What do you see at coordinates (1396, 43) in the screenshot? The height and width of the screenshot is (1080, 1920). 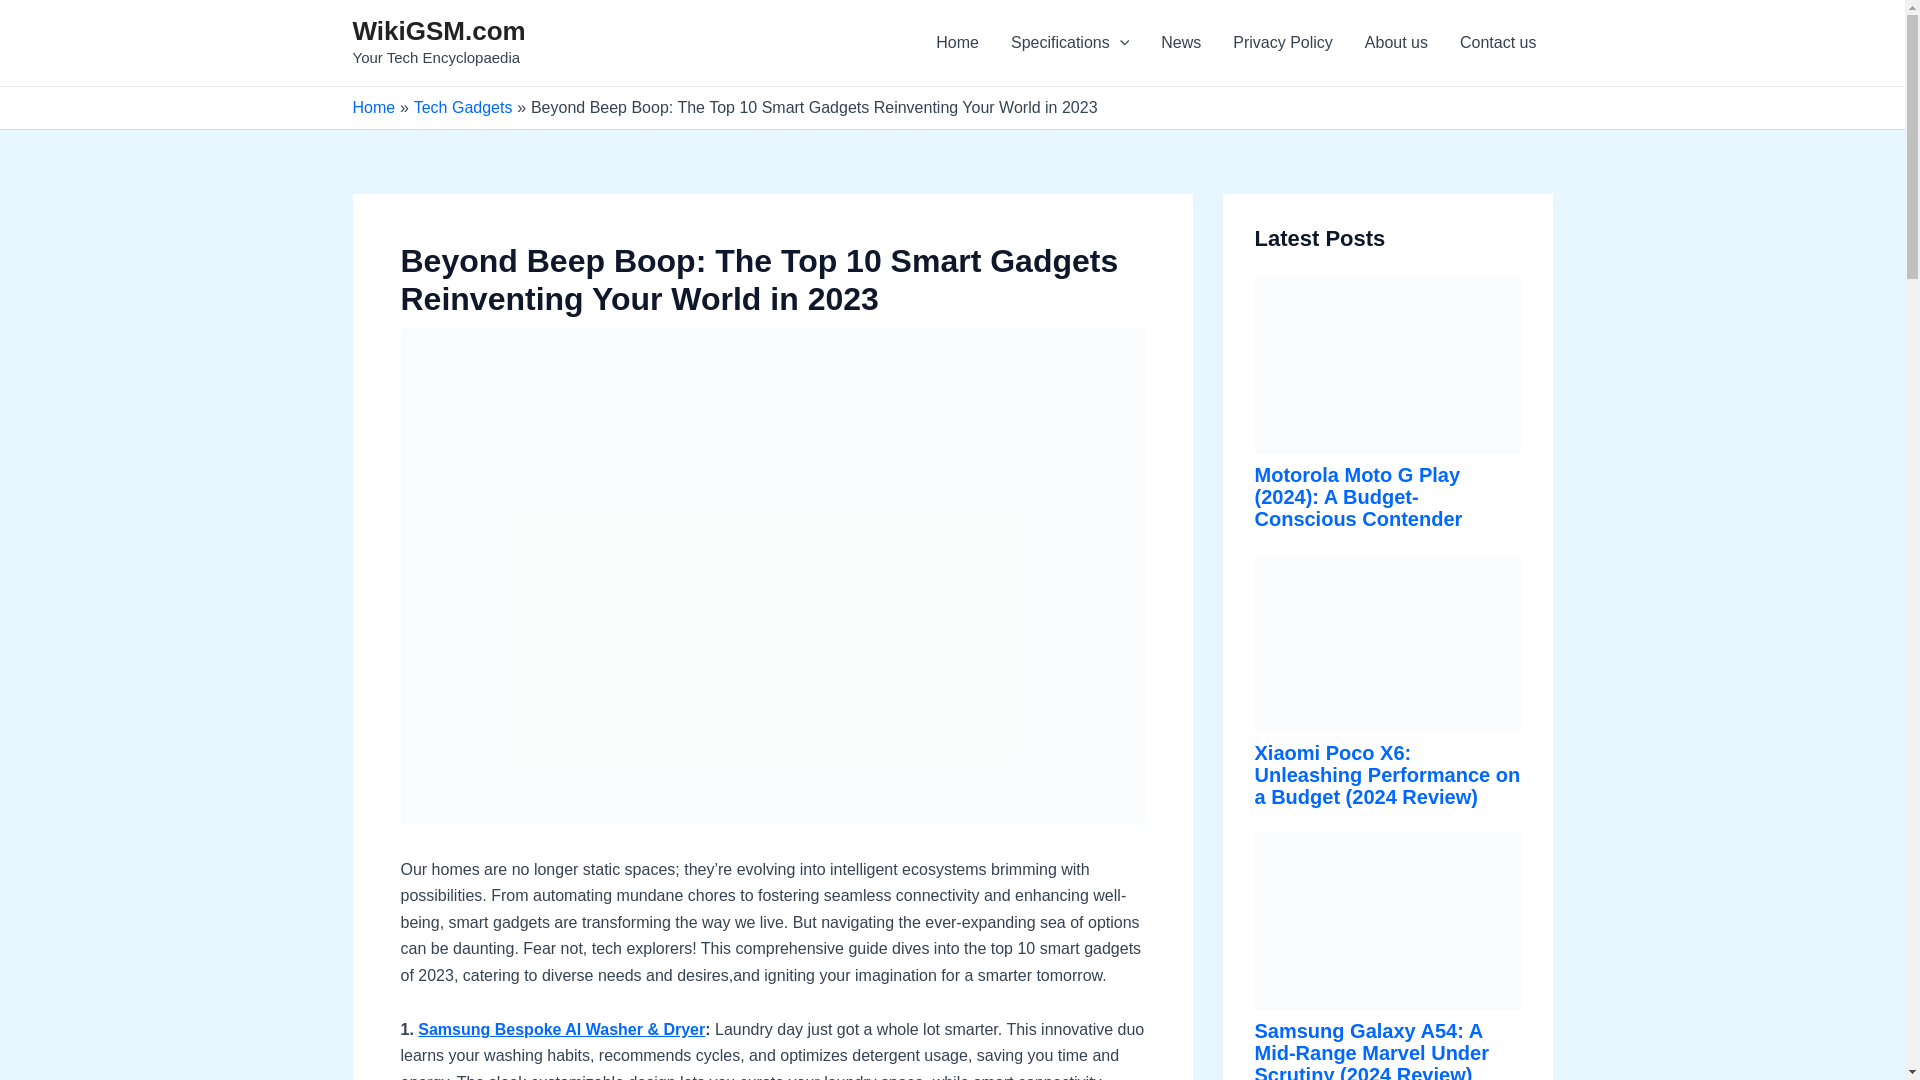 I see `About us` at bounding box center [1396, 43].